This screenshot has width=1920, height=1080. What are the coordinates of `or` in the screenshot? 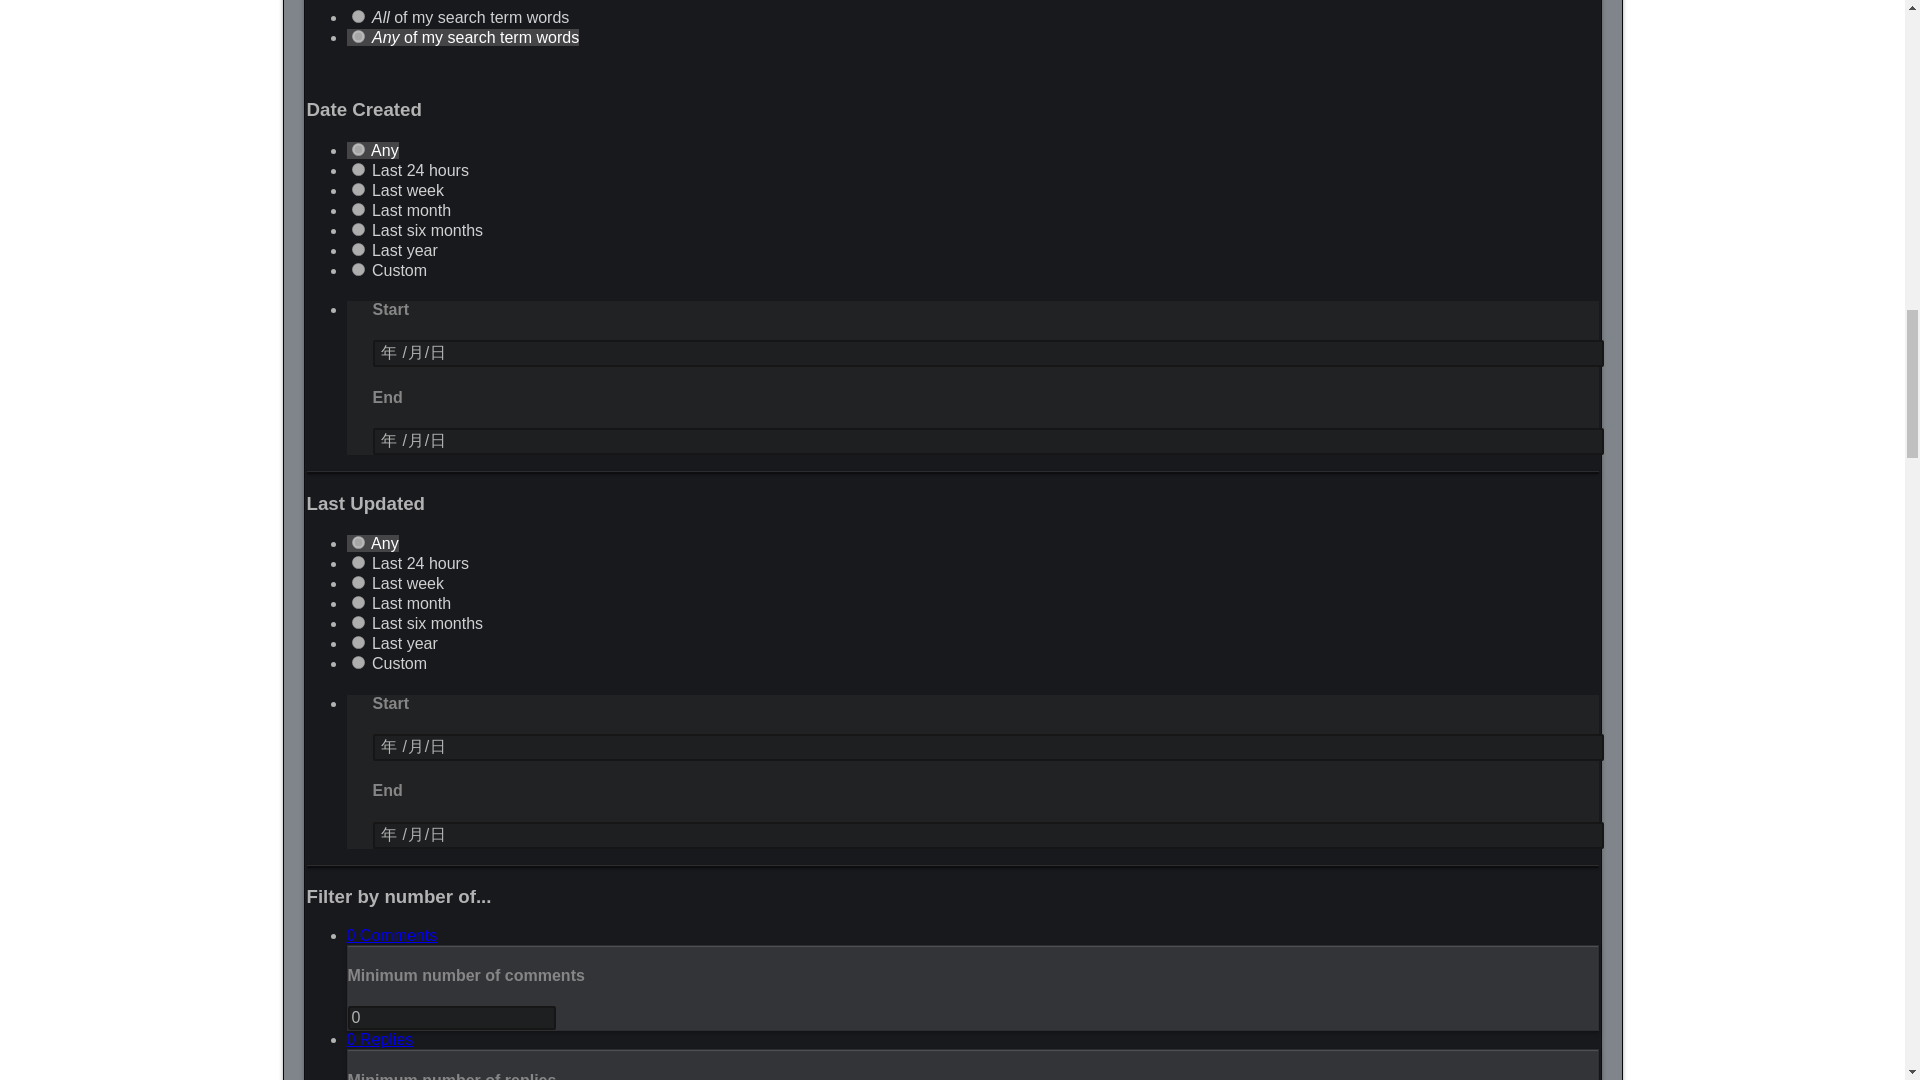 It's located at (358, 36).